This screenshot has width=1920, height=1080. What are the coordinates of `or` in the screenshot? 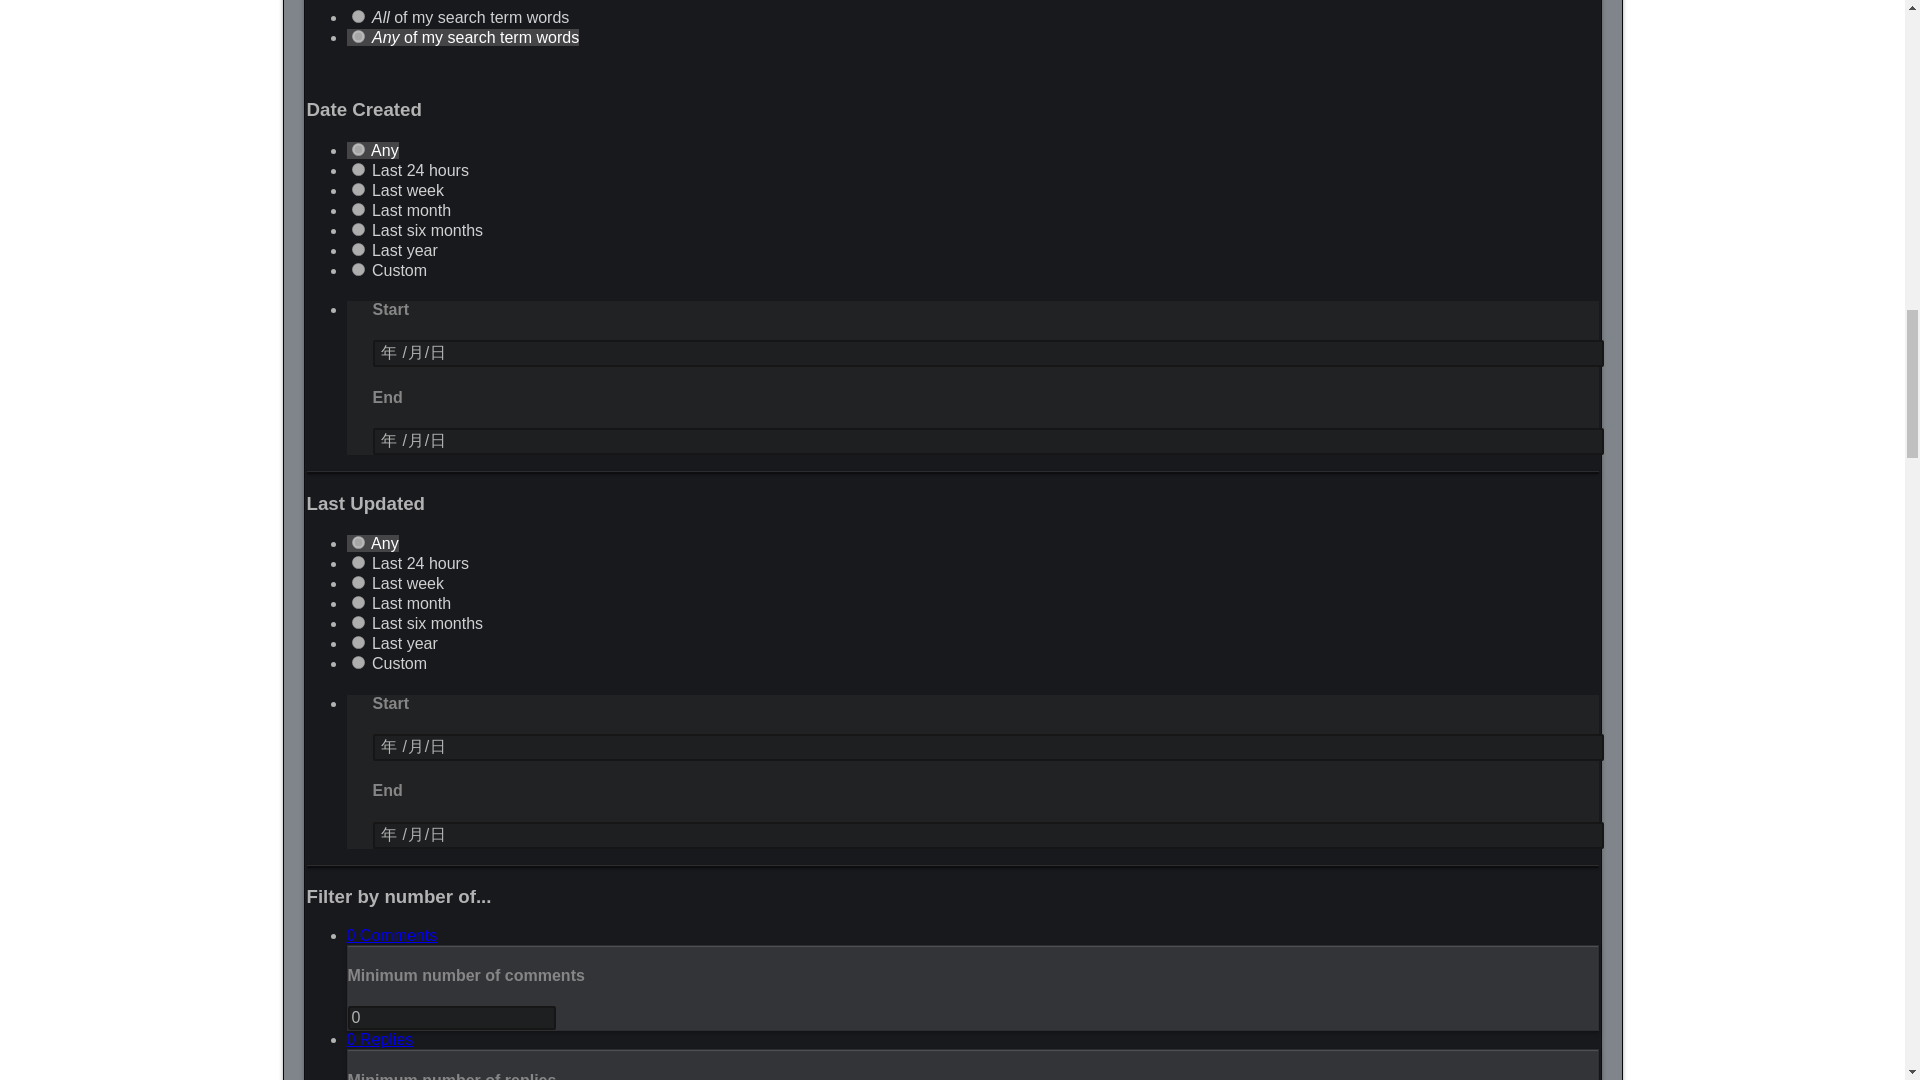 It's located at (358, 36).